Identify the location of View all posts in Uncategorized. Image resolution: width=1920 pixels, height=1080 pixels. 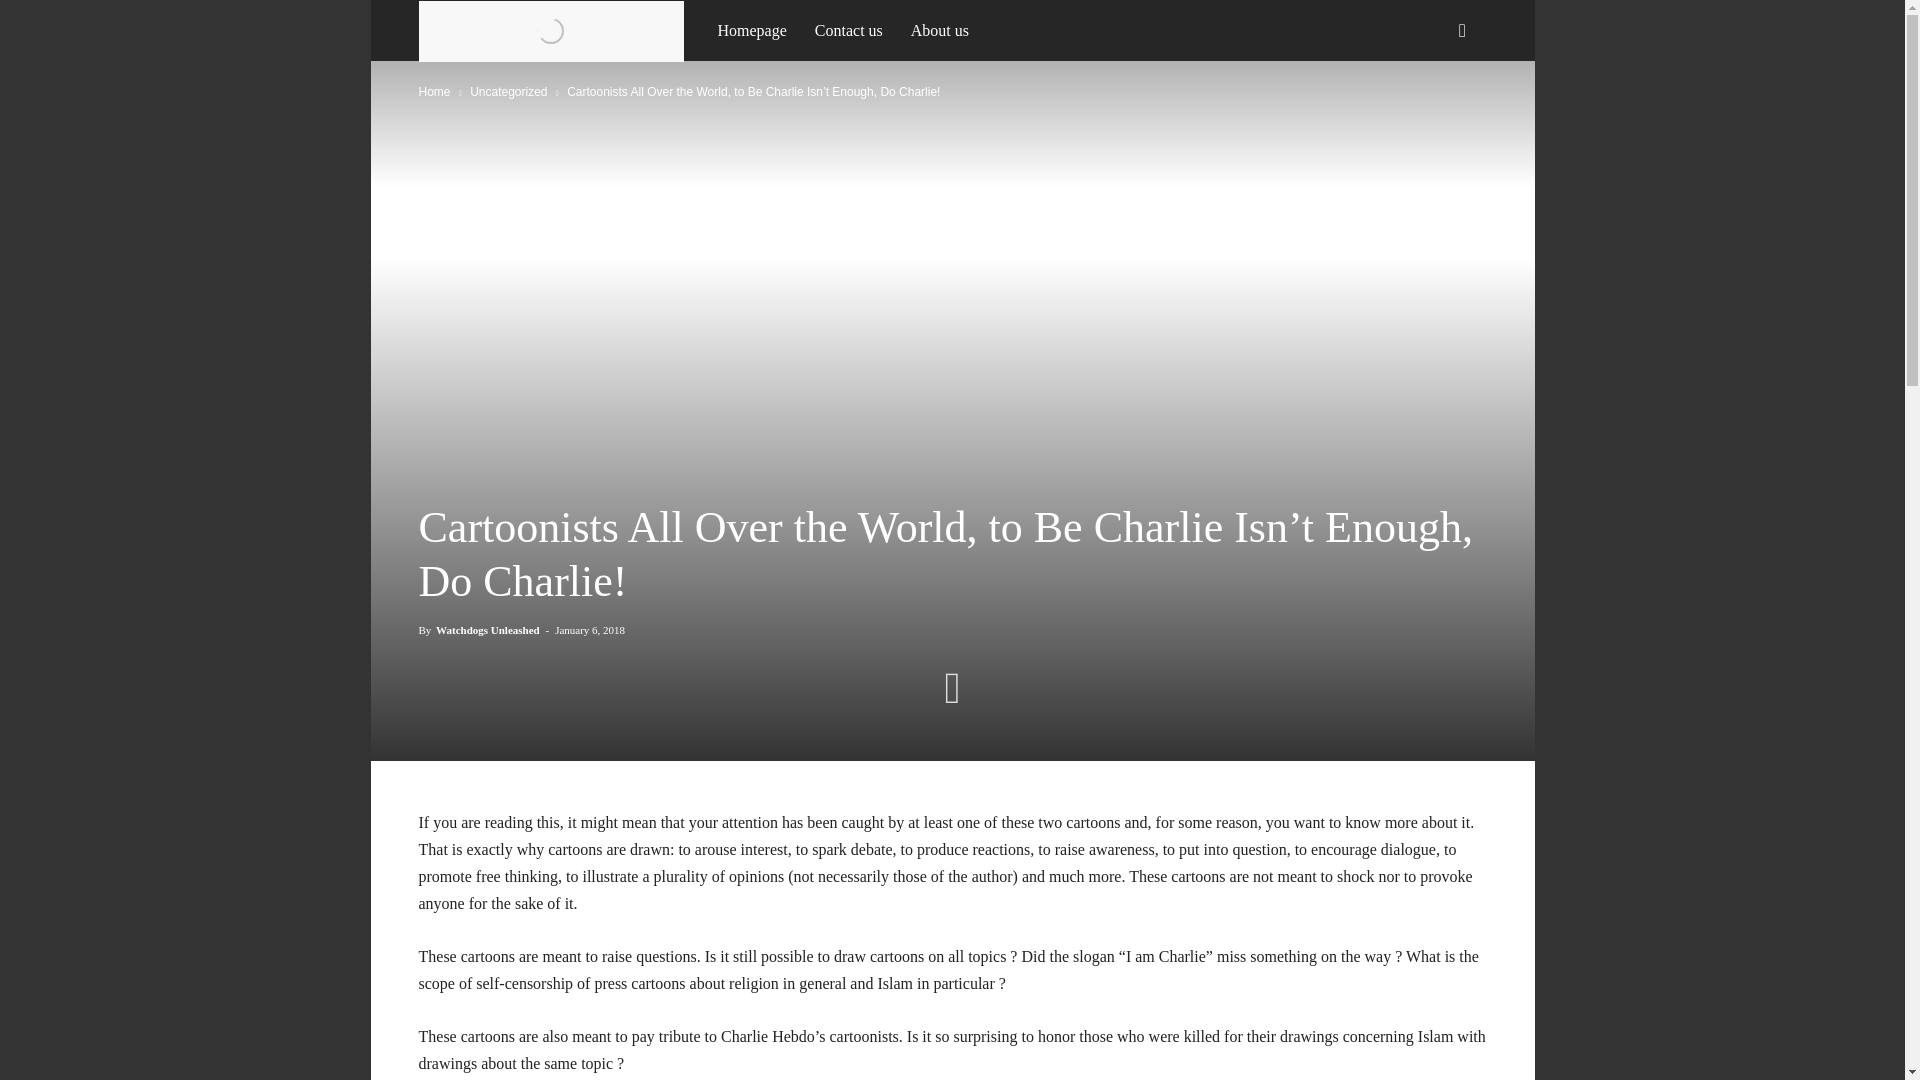
(508, 92).